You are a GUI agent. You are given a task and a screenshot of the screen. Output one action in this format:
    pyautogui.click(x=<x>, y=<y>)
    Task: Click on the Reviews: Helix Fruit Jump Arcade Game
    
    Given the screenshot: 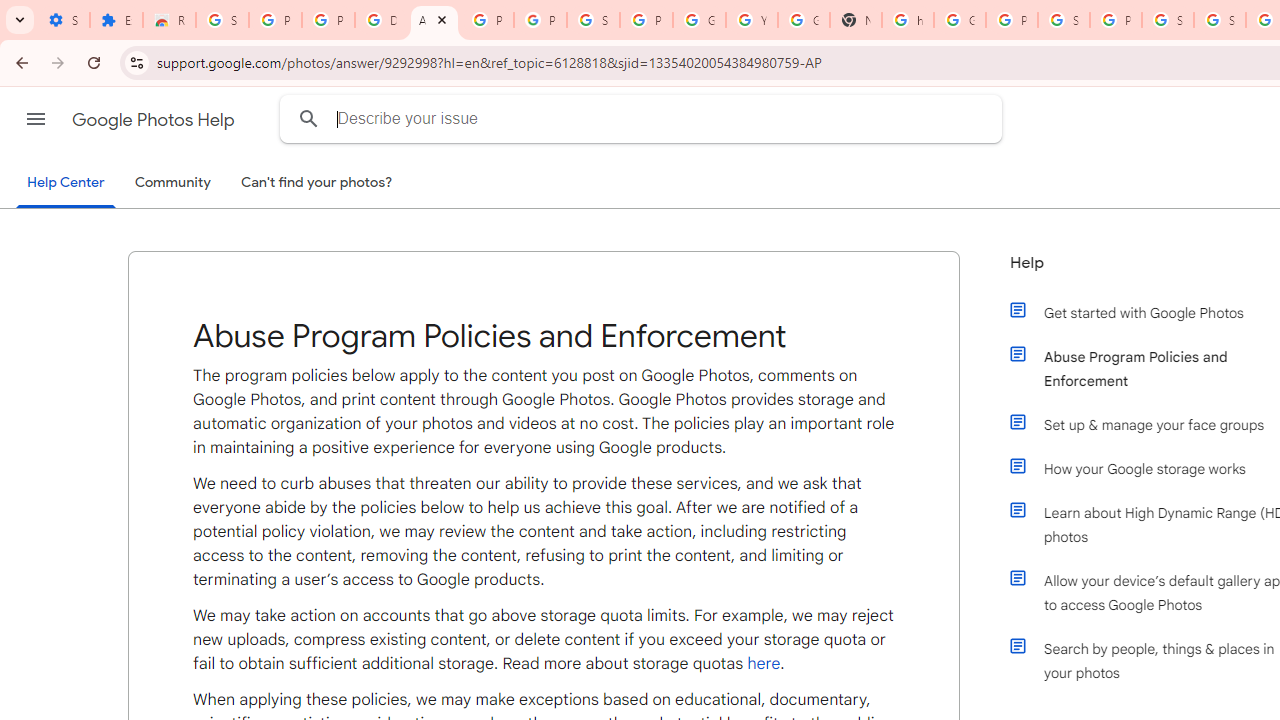 What is the action you would take?
    pyautogui.click(x=169, y=20)
    